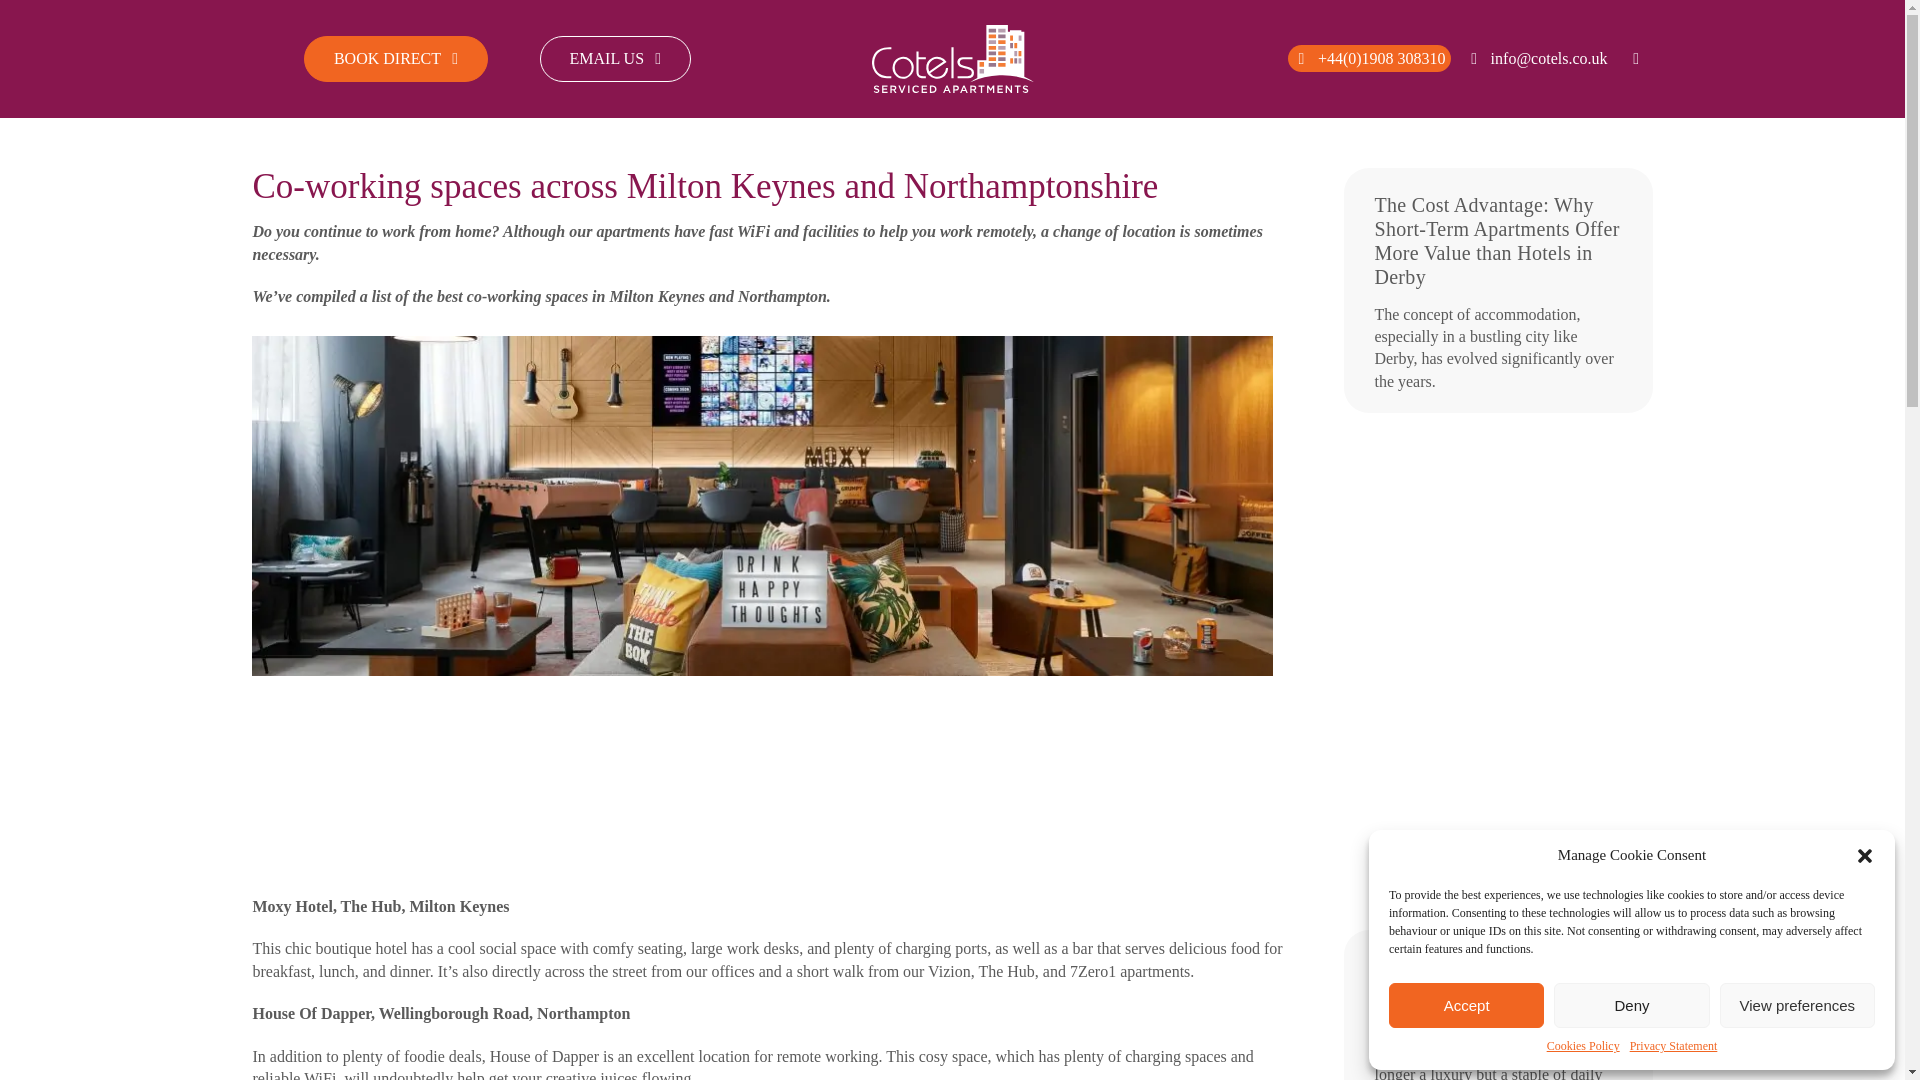 This screenshot has height=1080, width=1920. What do you see at coordinates (1584, 1046) in the screenshot?
I see `Cookies Policy` at bounding box center [1584, 1046].